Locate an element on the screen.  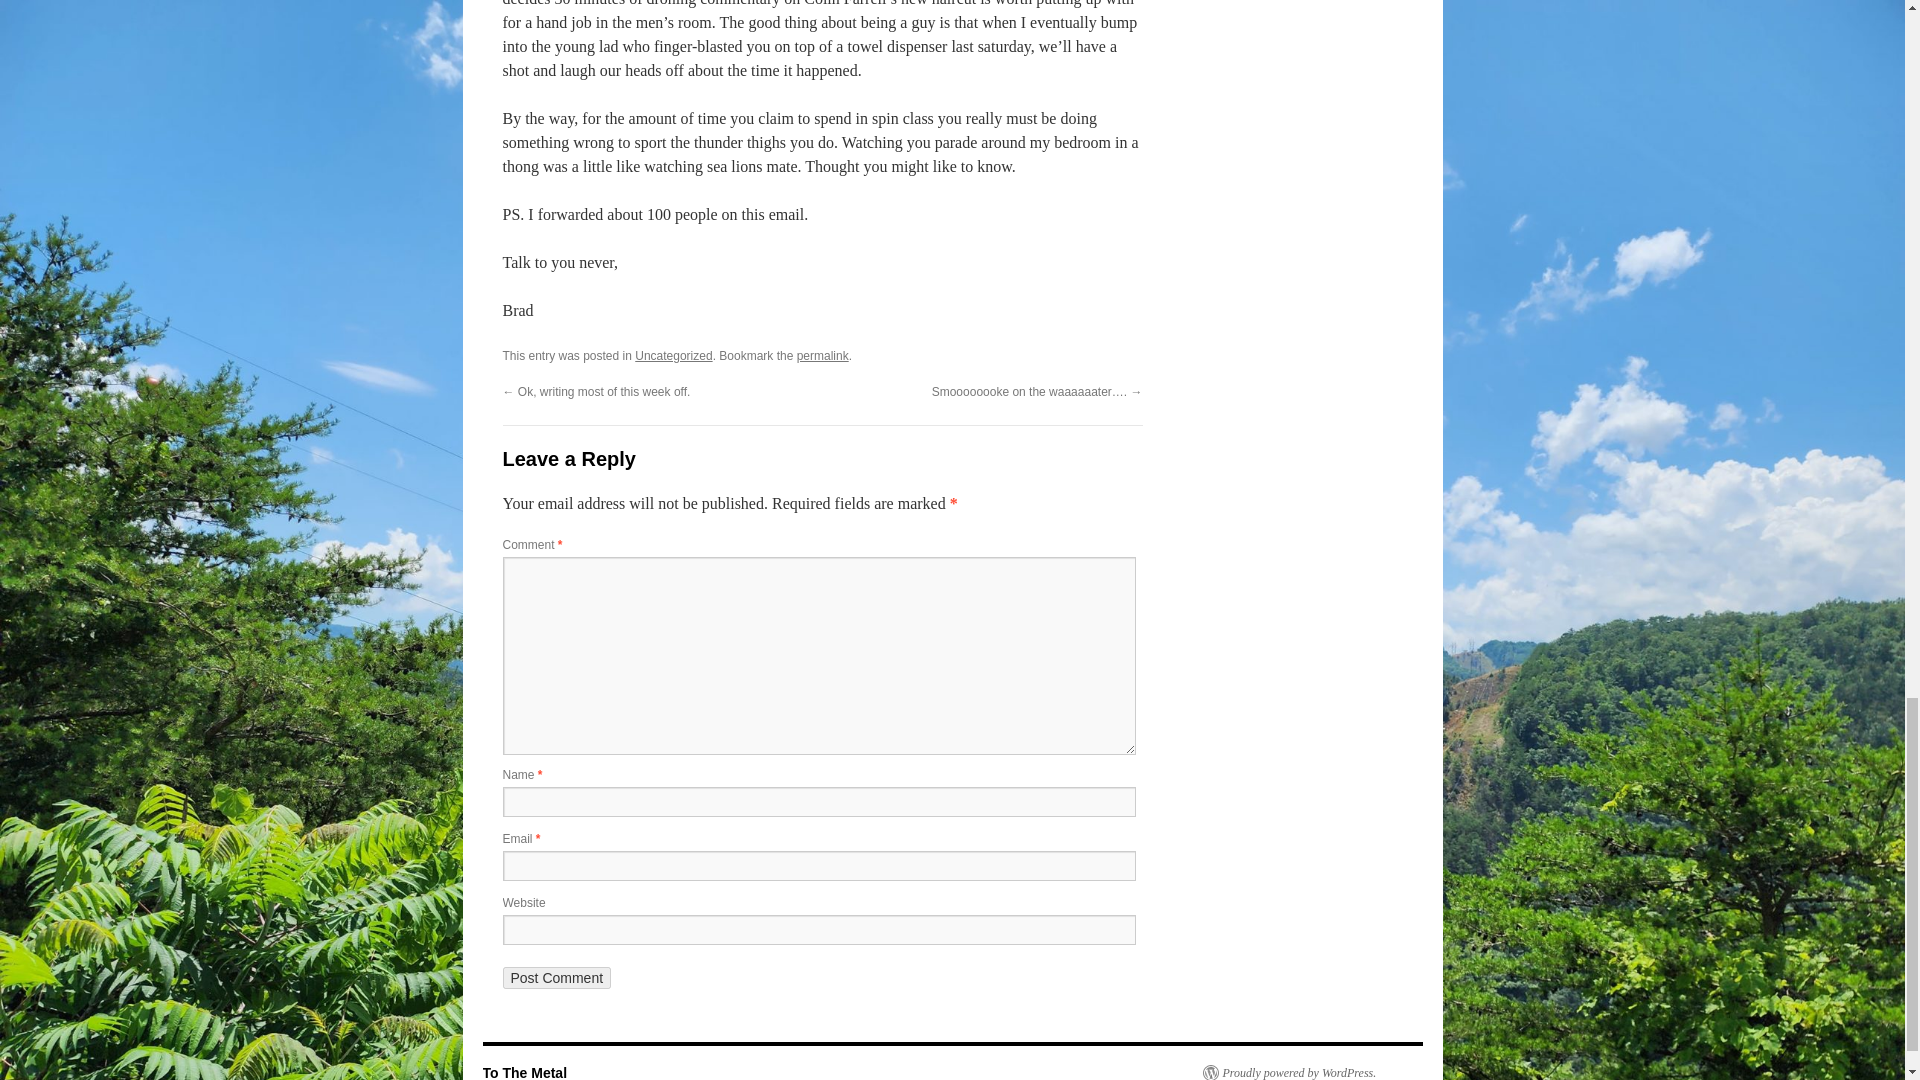
Post Comment is located at coordinates (556, 978).